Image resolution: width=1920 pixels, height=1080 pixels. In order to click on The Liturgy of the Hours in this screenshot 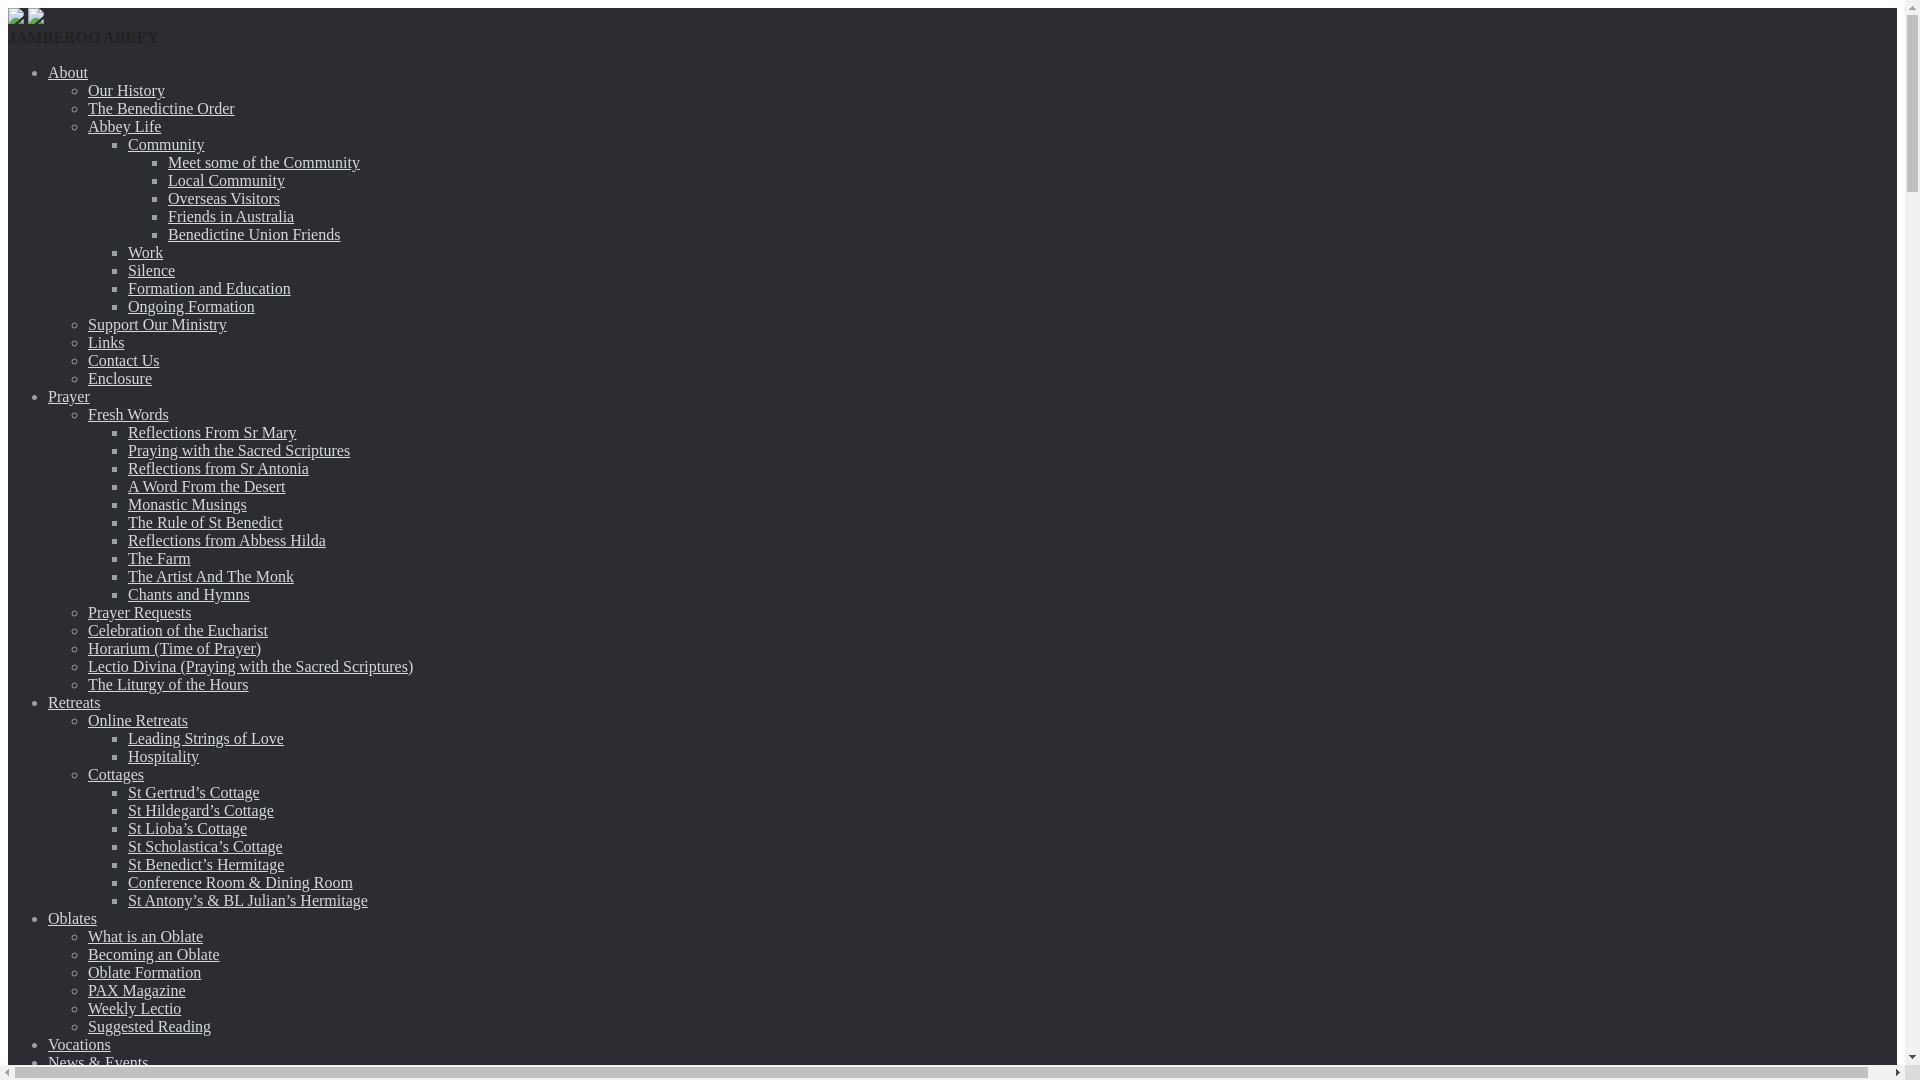, I will do `click(168, 684)`.